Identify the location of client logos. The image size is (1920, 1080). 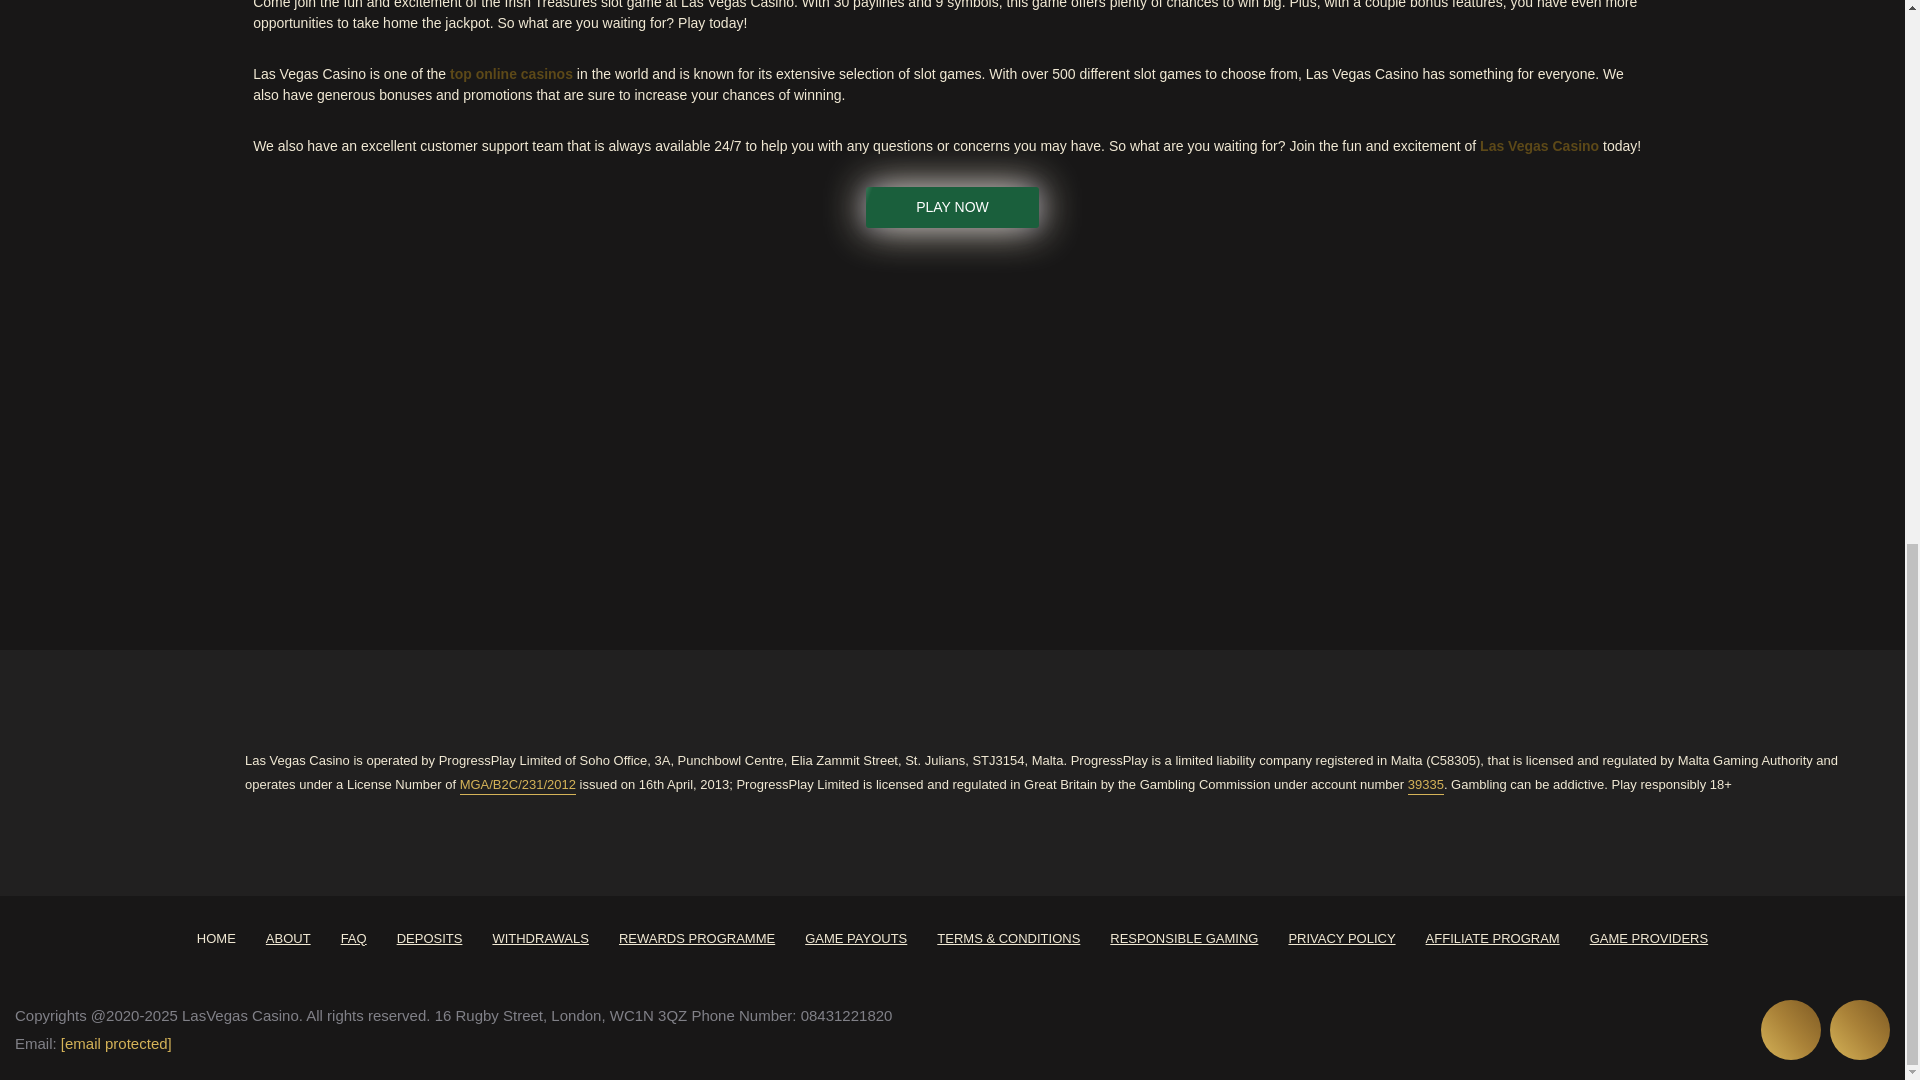
(102, 432).